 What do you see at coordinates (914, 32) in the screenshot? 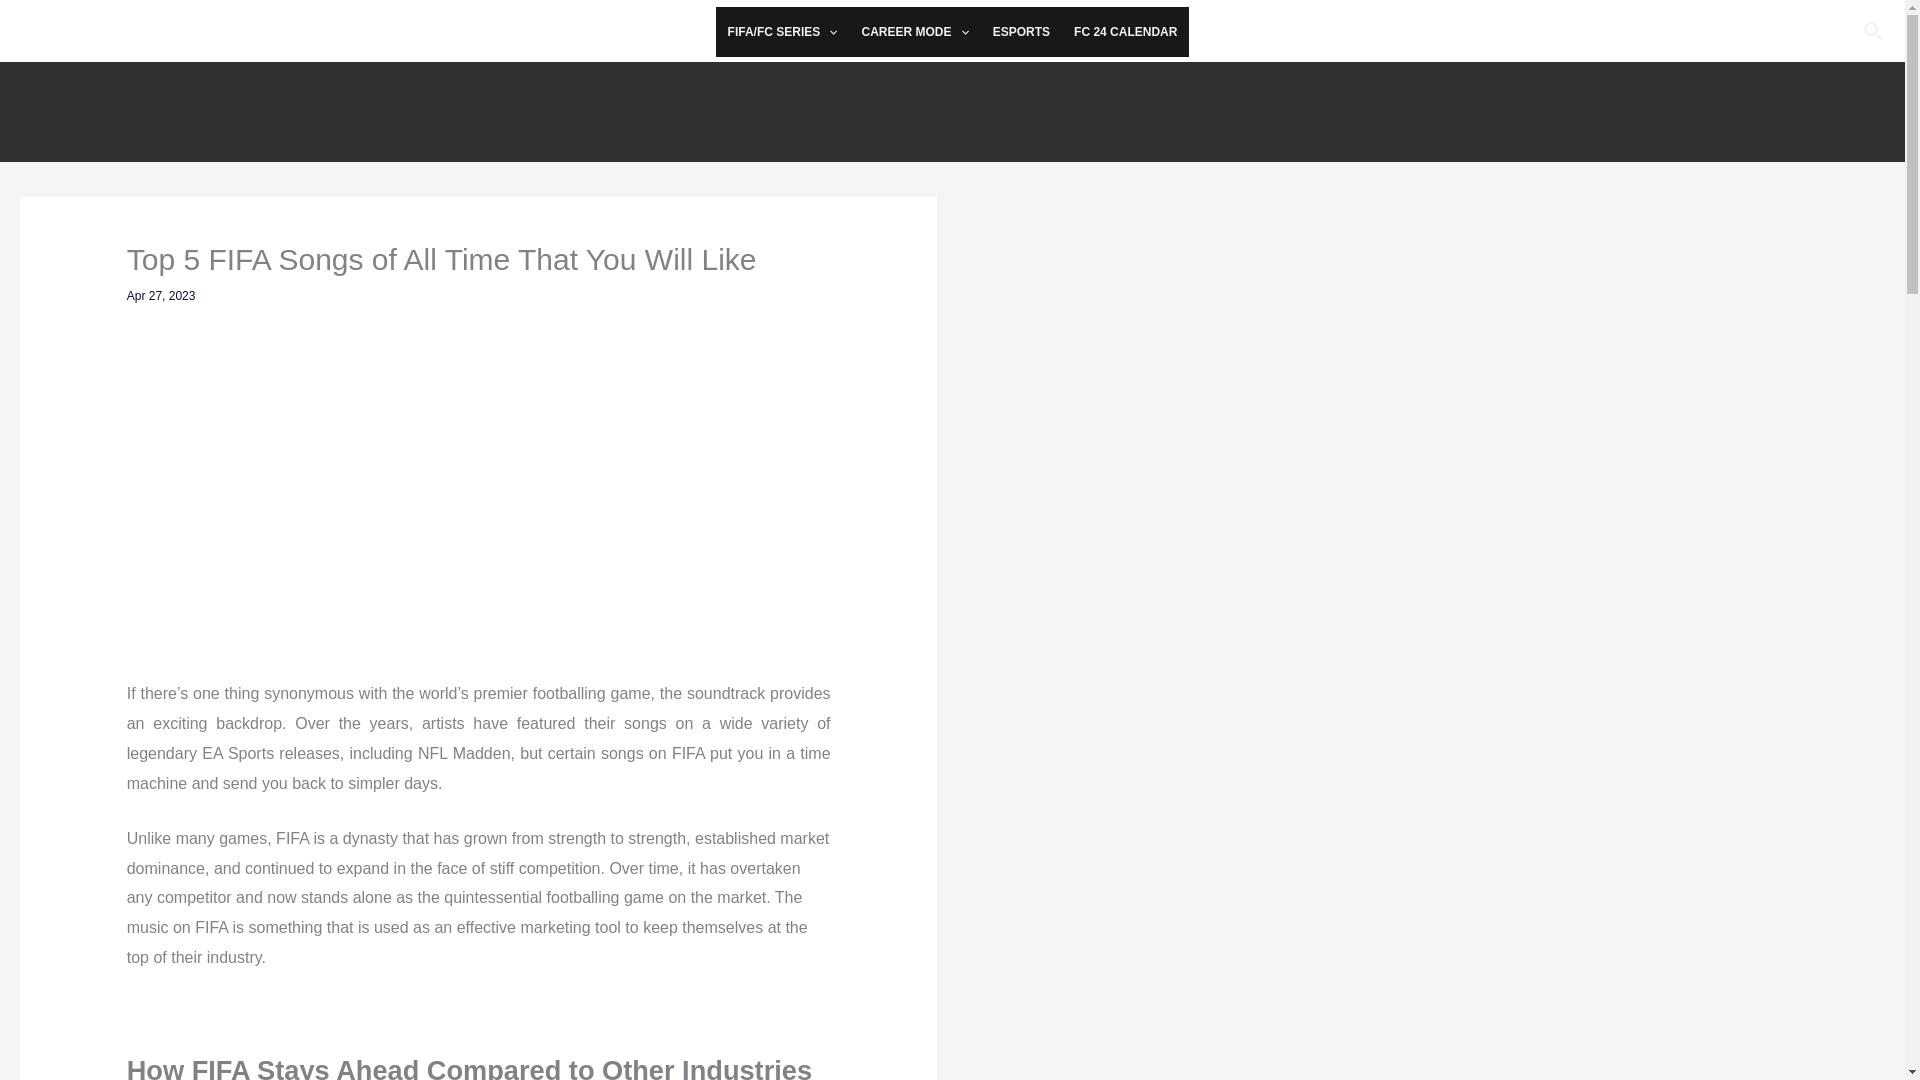
I see `CAREER MODE` at bounding box center [914, 32].